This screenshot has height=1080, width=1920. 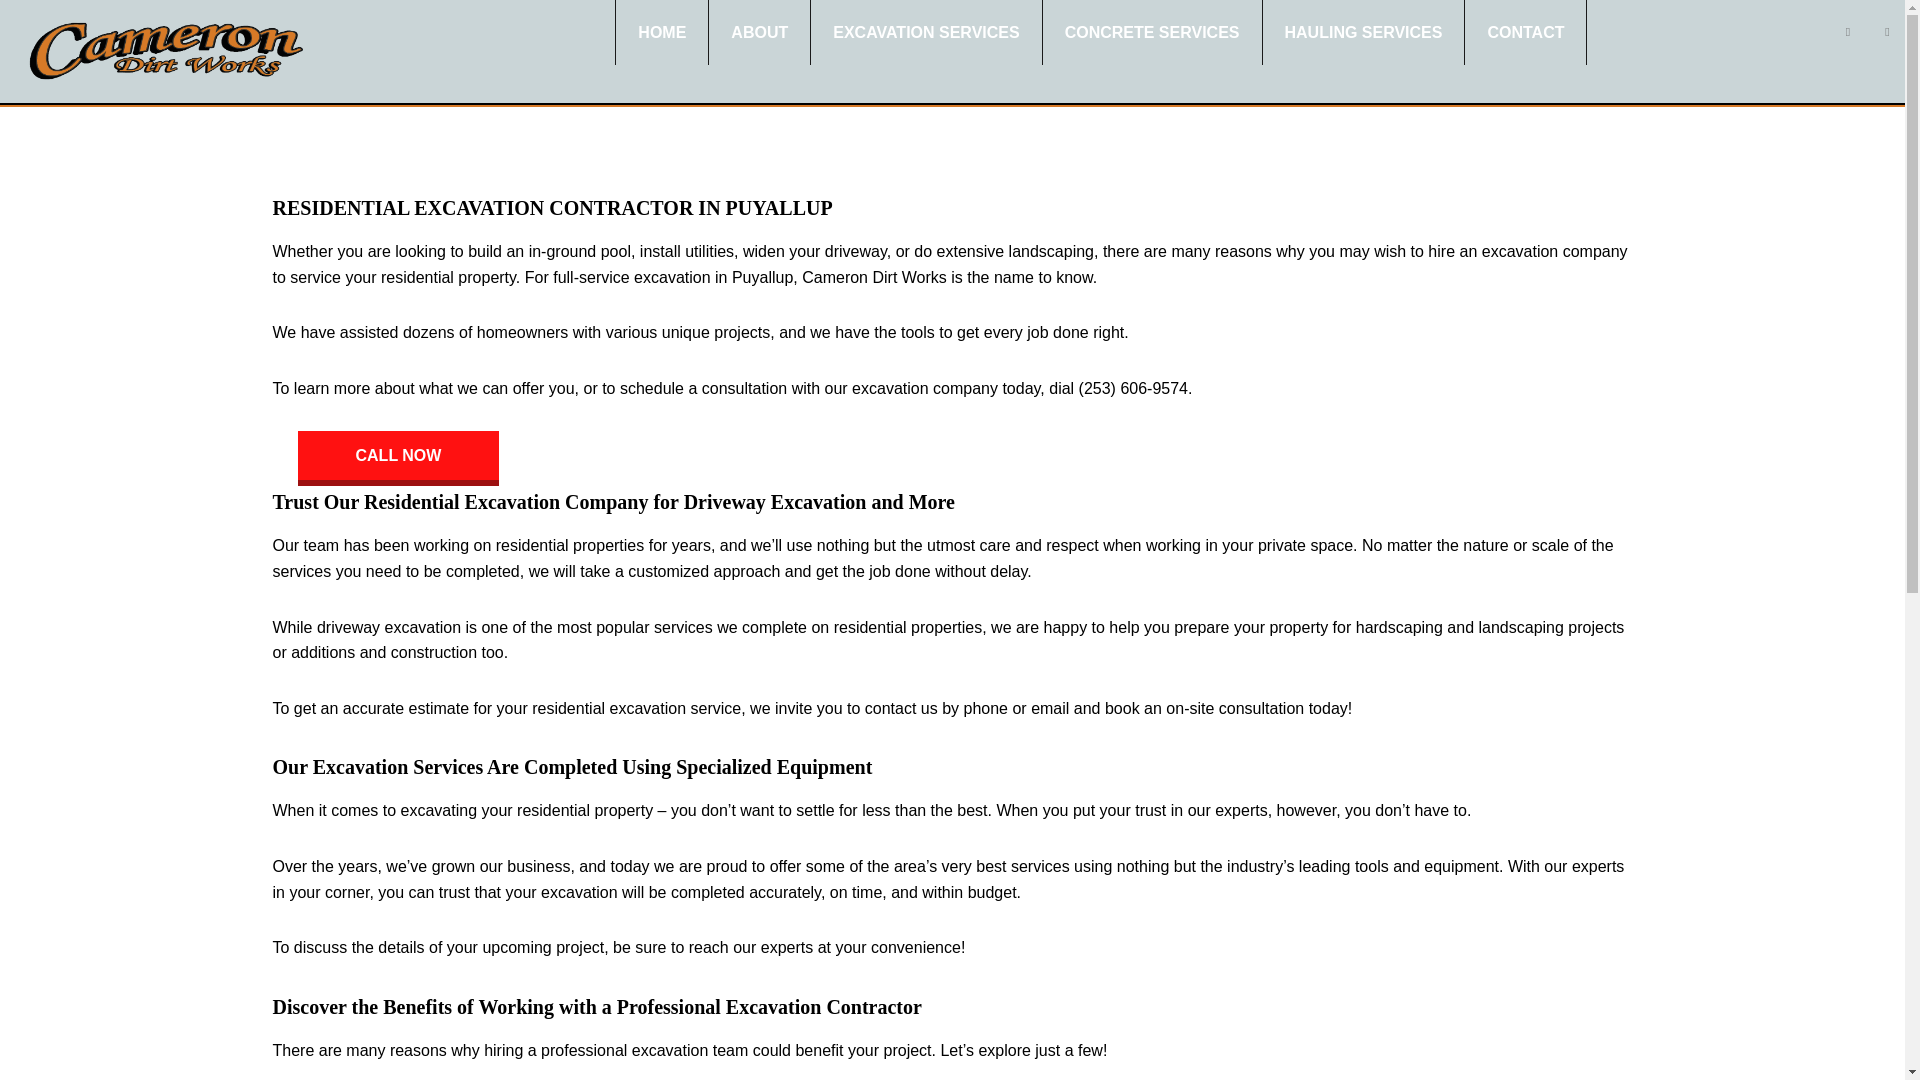 What do you see at coordinates (690, 1050) in the screenshot?
I see `Learn more about Excavation Contractors` at bounding box center [690, 1050].